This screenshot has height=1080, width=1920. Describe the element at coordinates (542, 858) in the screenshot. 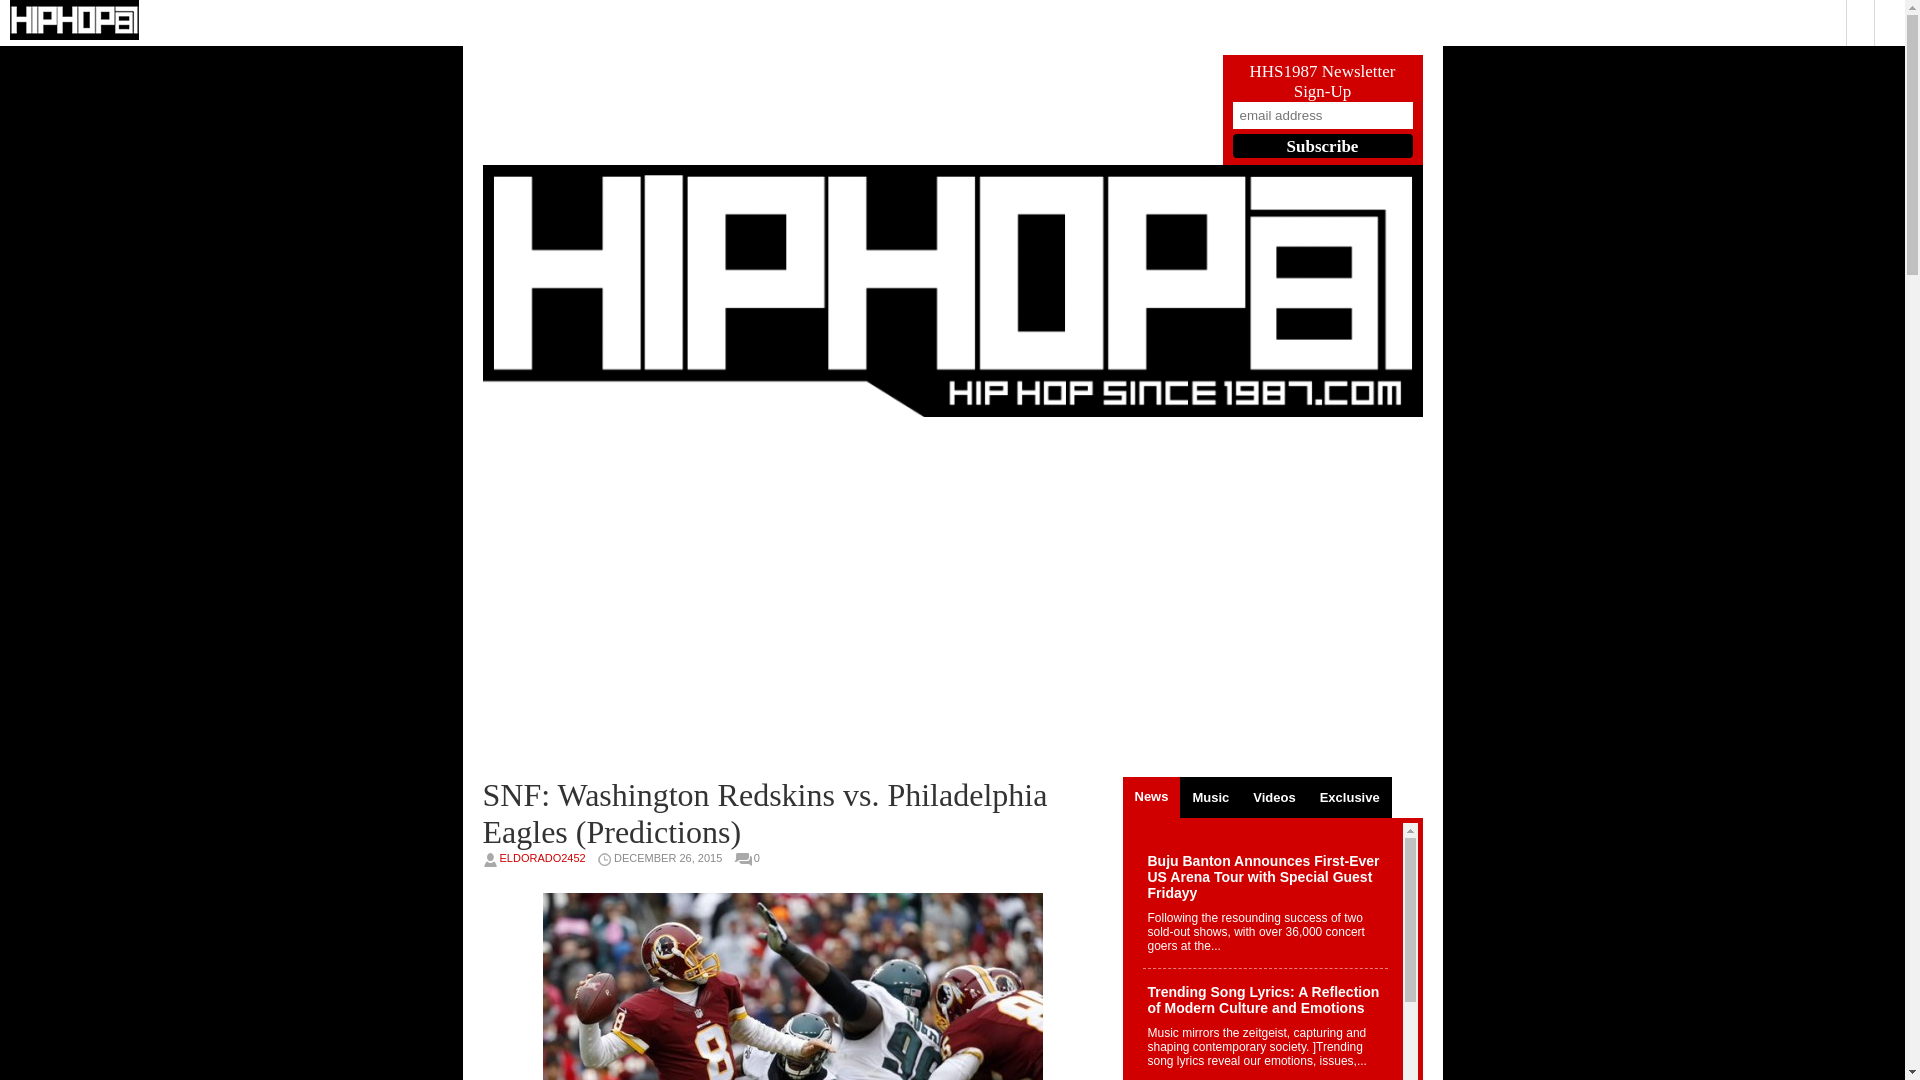

I see `ELDORADO2452` at that location.